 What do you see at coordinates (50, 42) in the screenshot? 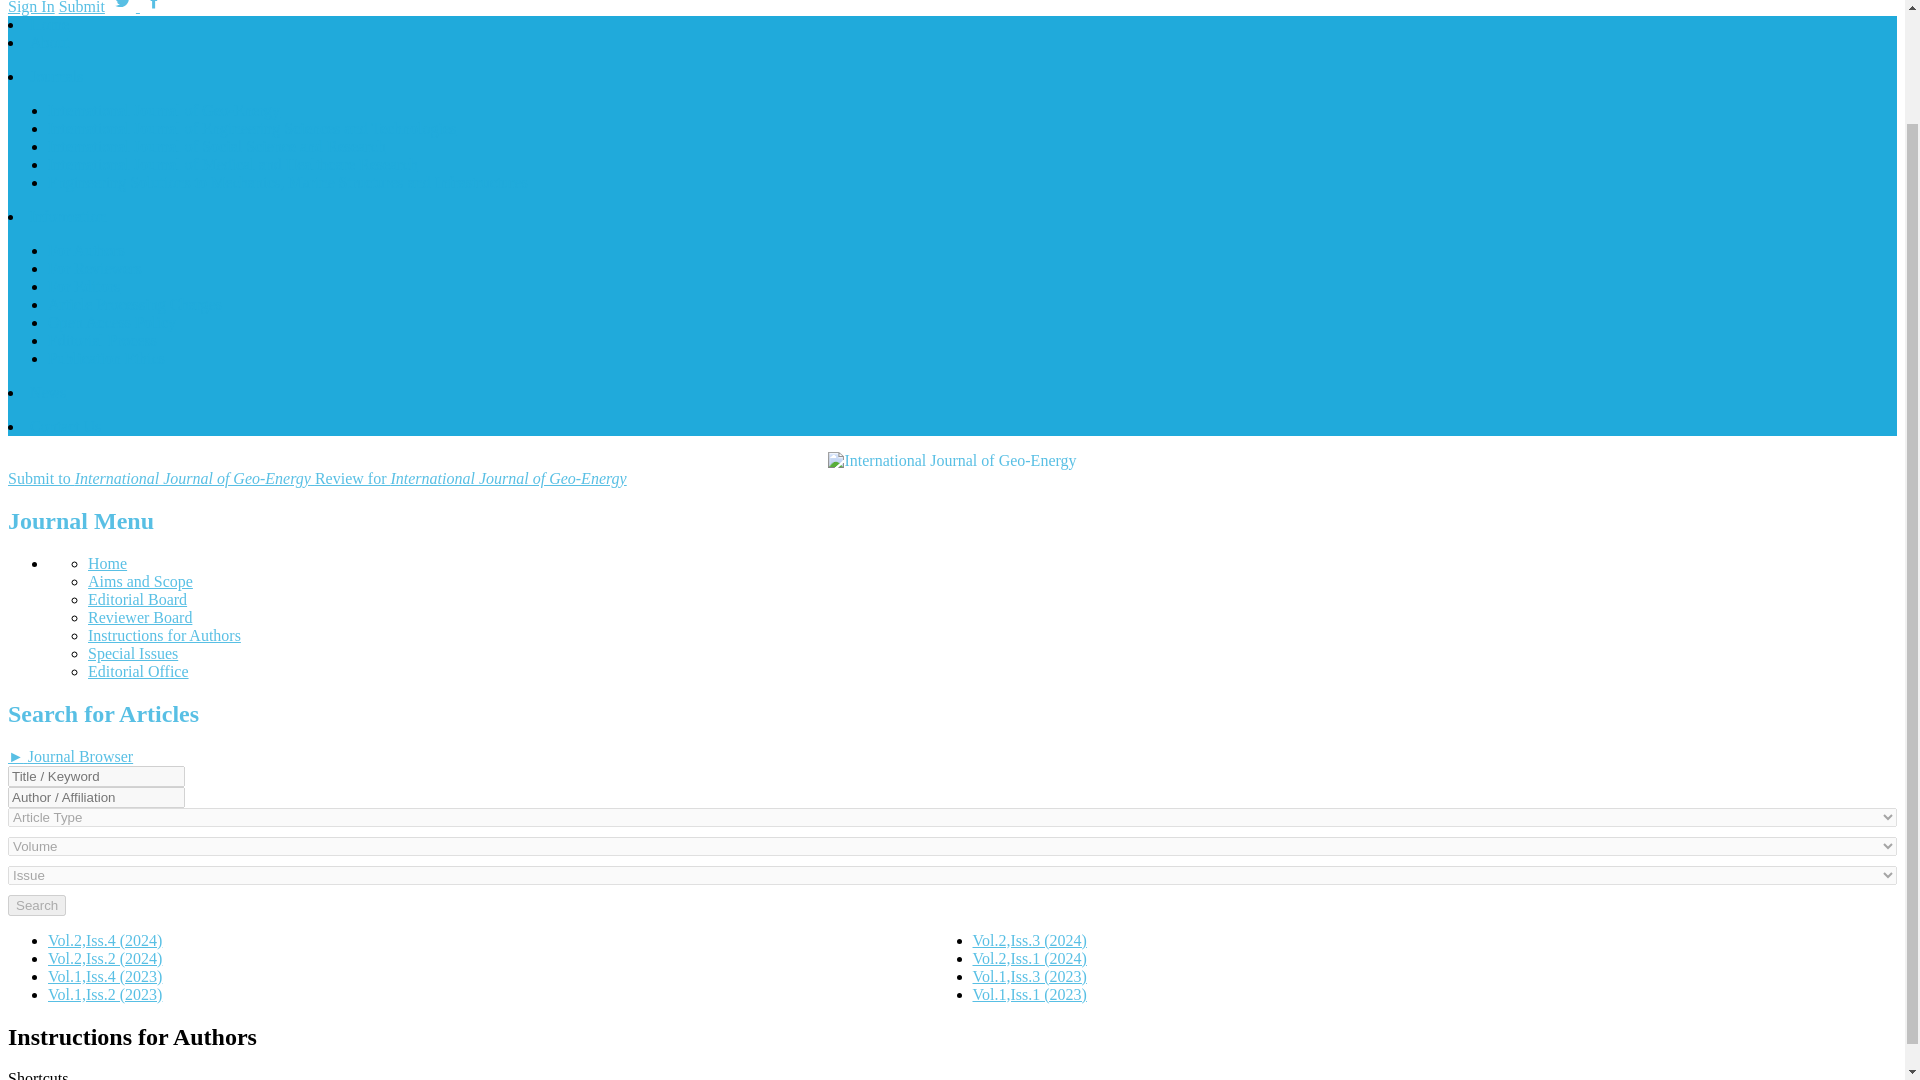
I see `About` at bounding box center [50, 42].